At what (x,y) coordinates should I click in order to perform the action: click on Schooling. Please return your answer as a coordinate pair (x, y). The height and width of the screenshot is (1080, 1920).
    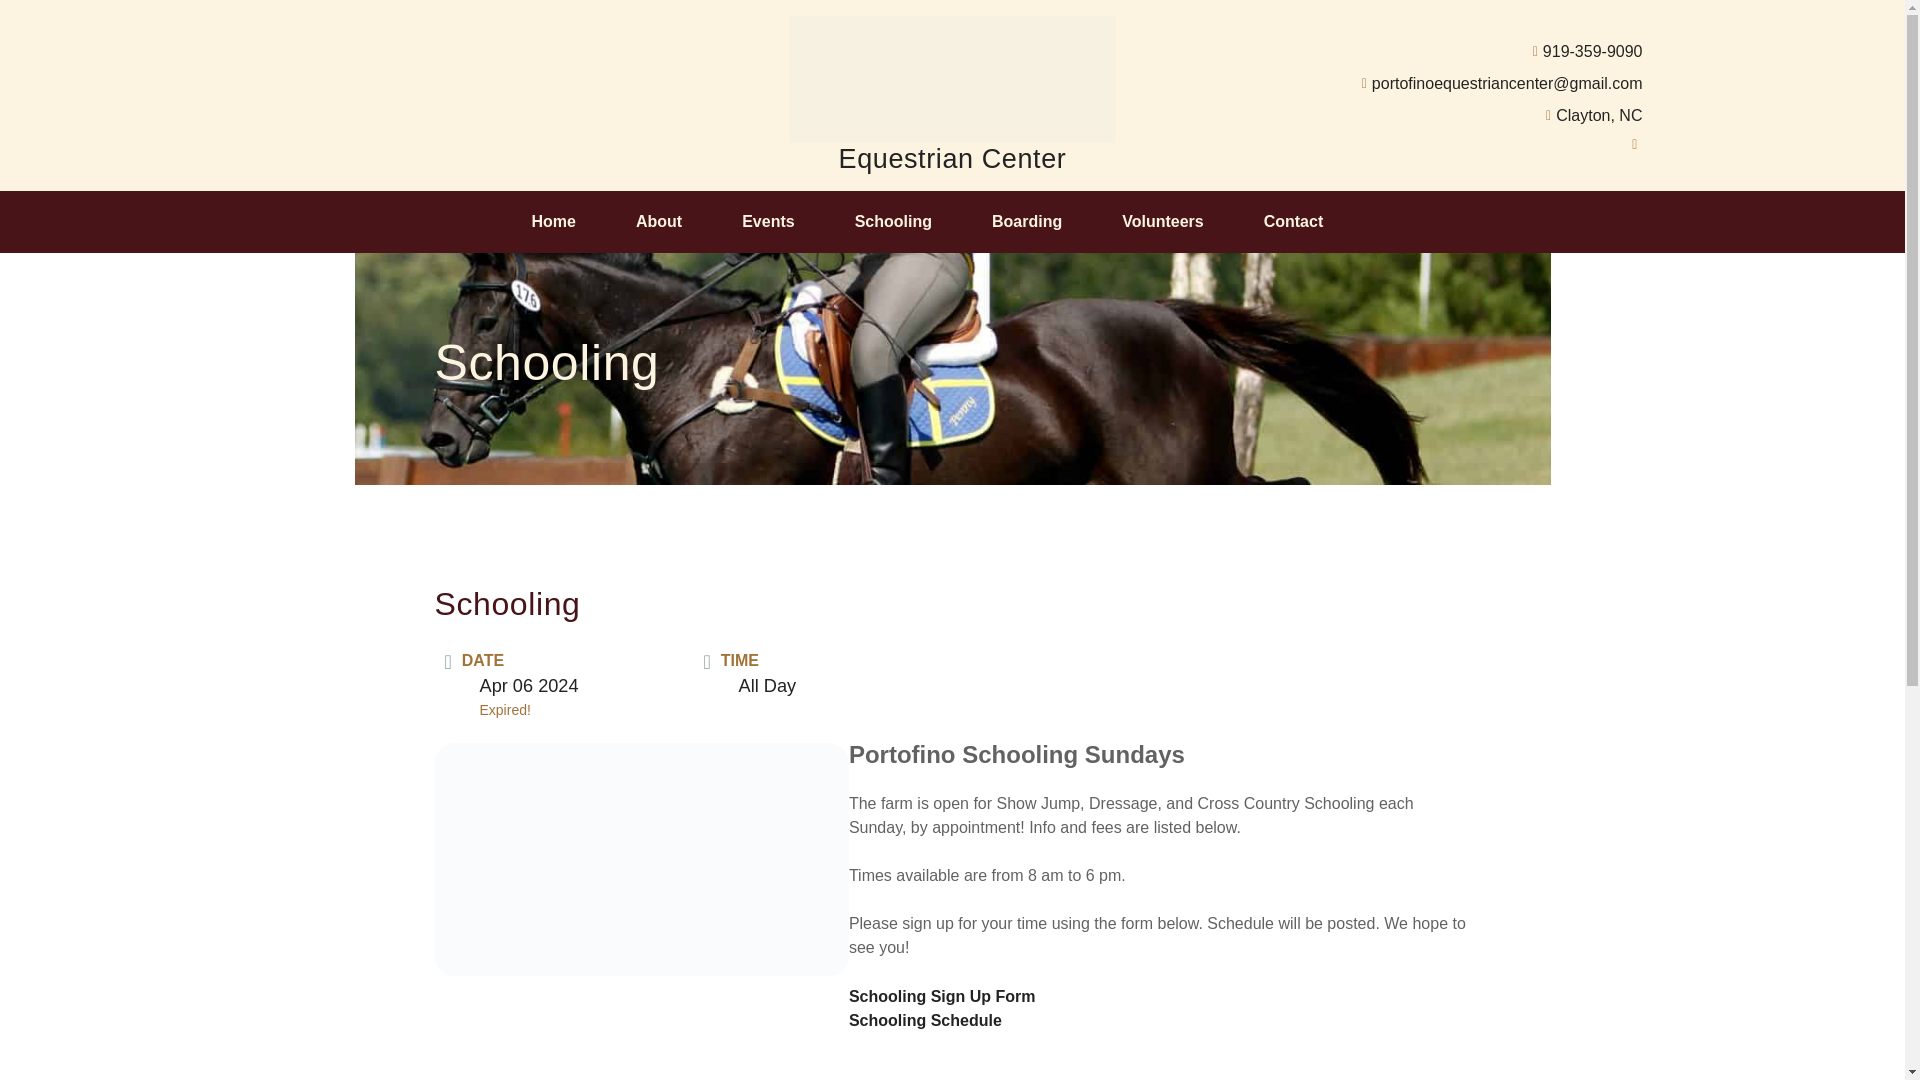
    Looking at the image, I should click on (893, 222).